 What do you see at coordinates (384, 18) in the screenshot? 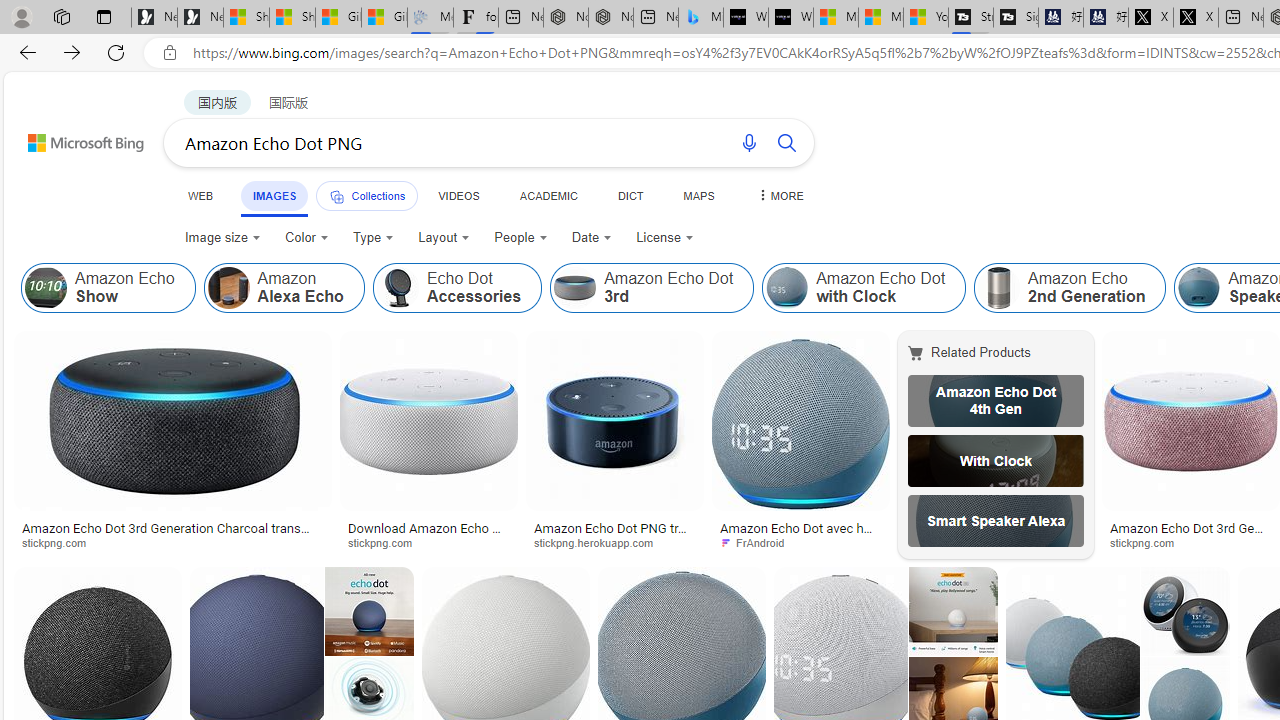
I see `Gilma and Hector both pose tropical trouble for Hawaii` at bounding box center [384, 18].